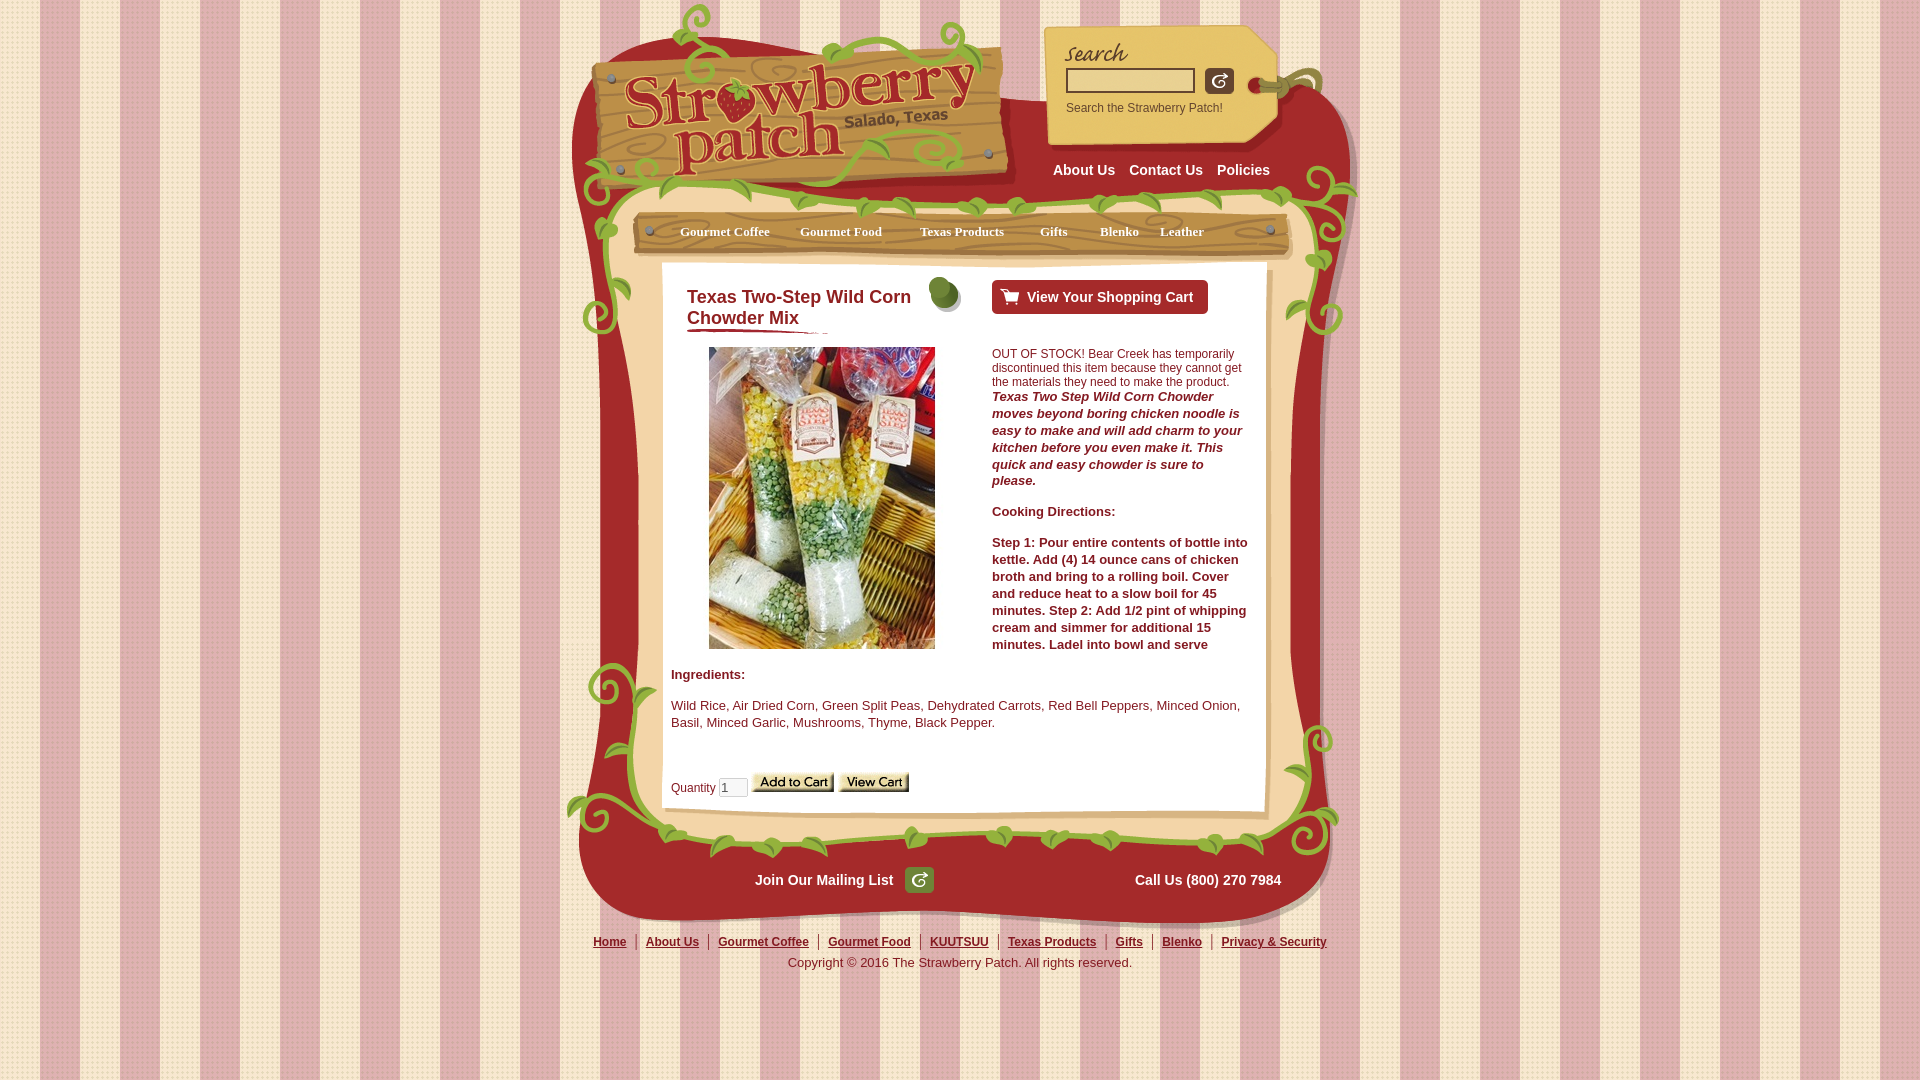 This screenshot has width=1920, height=1080. What do you see at coordinates (740, 234) in the screenshot?
I see `Gourmet Coffee` at bounding box center [740, 234].